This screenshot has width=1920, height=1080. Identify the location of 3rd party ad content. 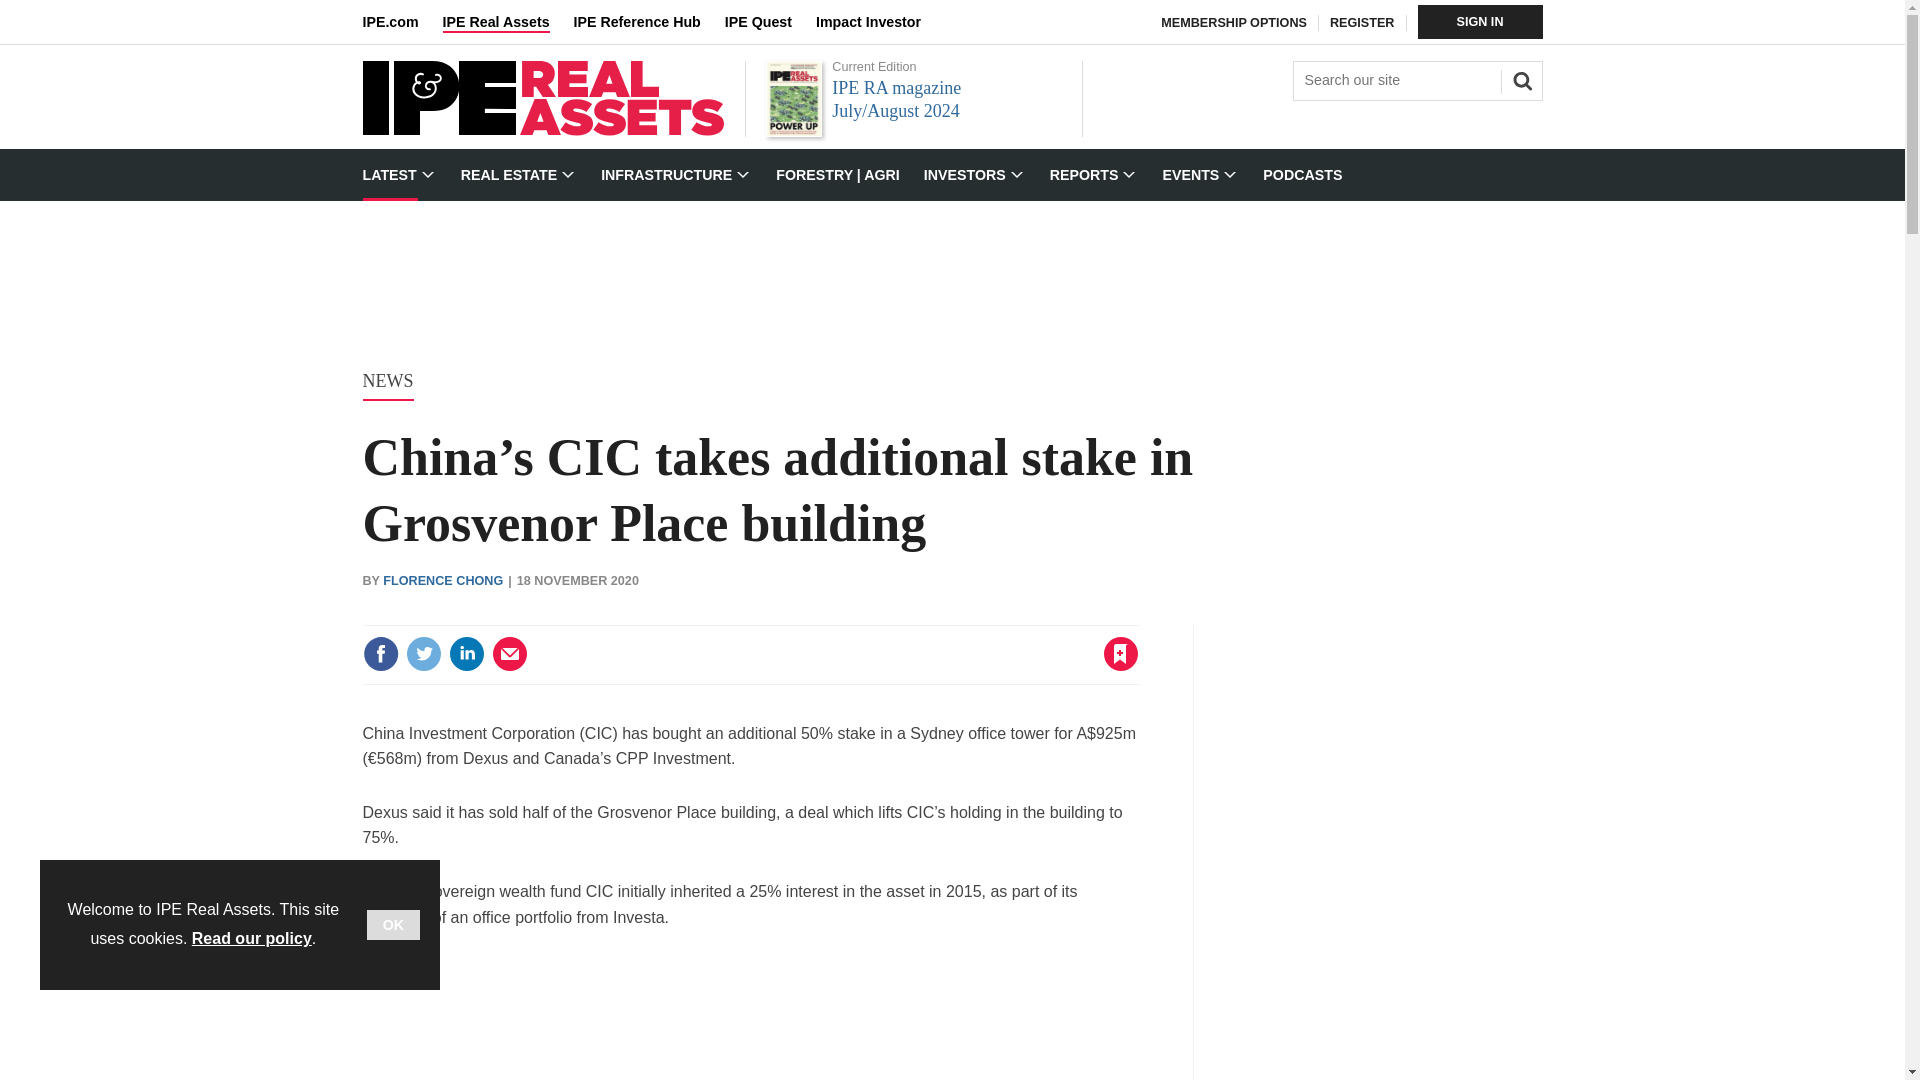
(750, 1018).